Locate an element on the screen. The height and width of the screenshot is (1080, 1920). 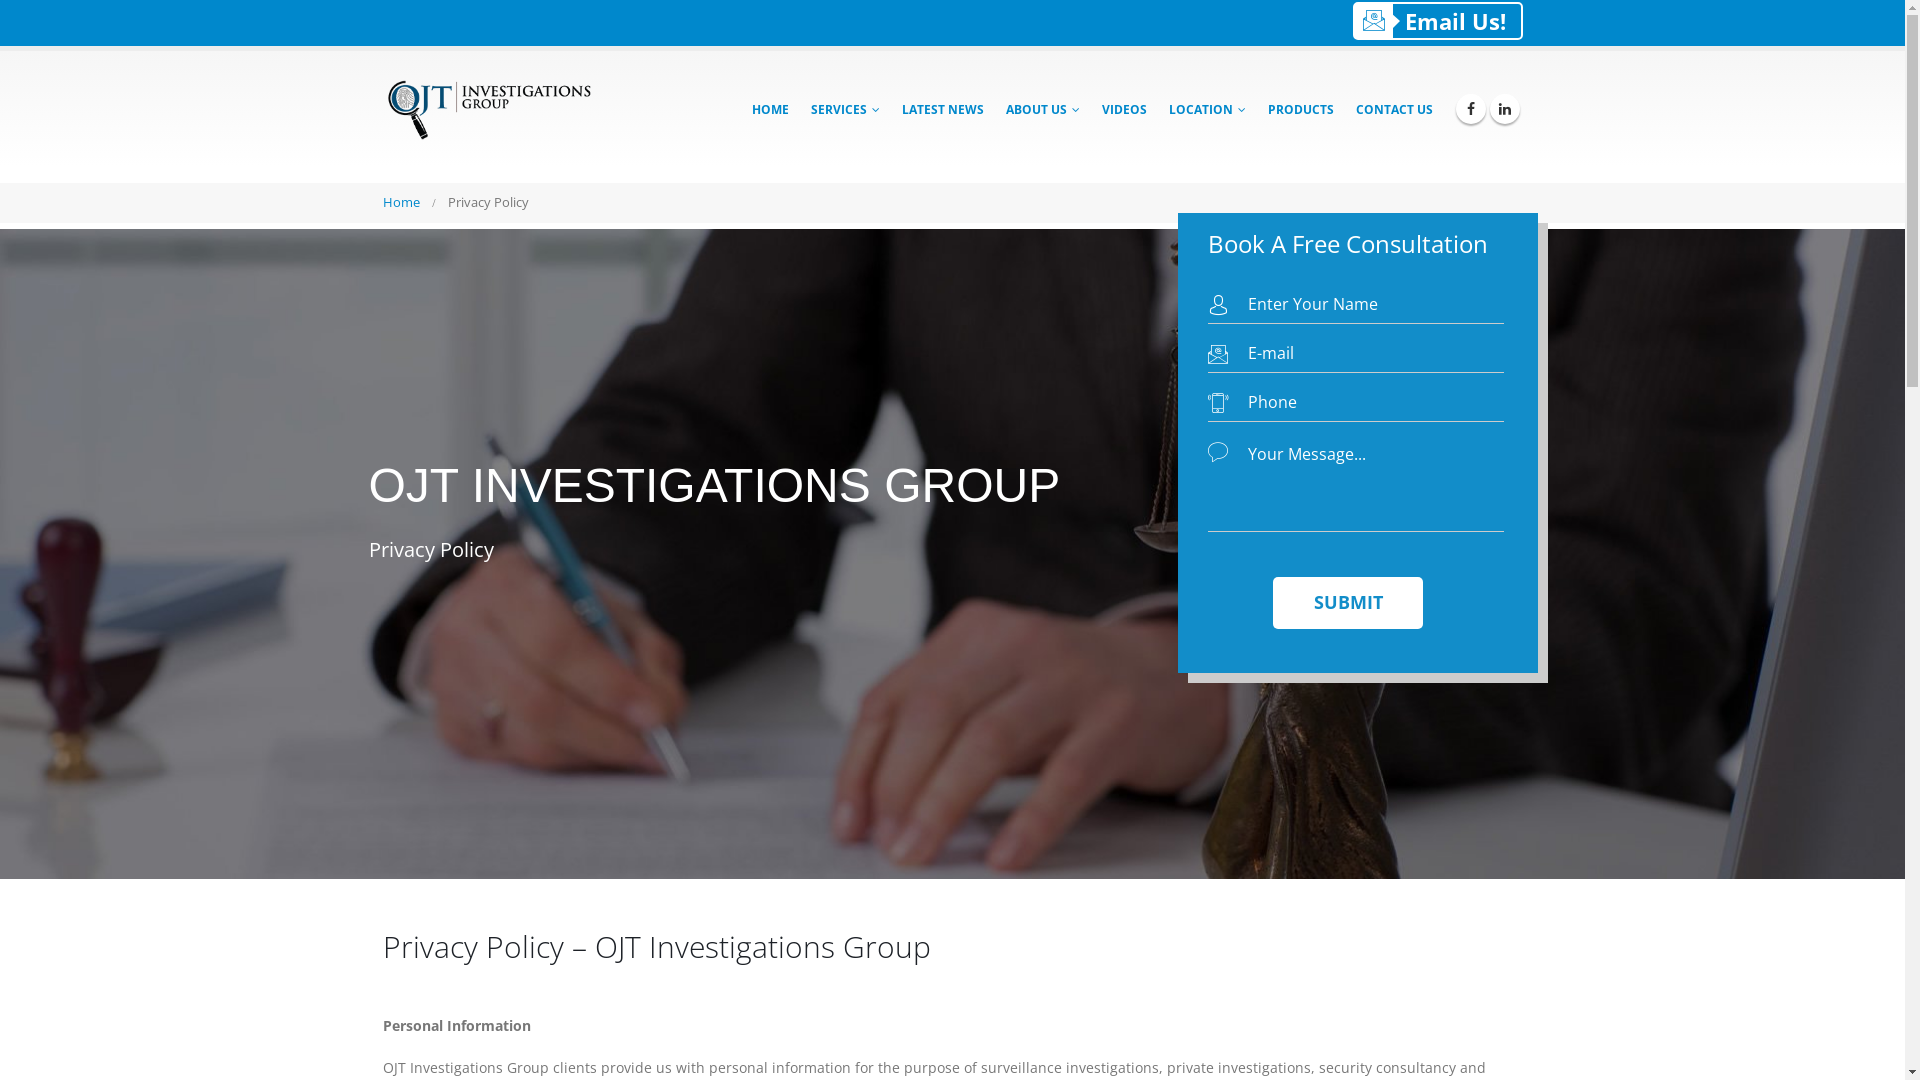
OJT Investigations Group -  is located at coordinates (507, 109).